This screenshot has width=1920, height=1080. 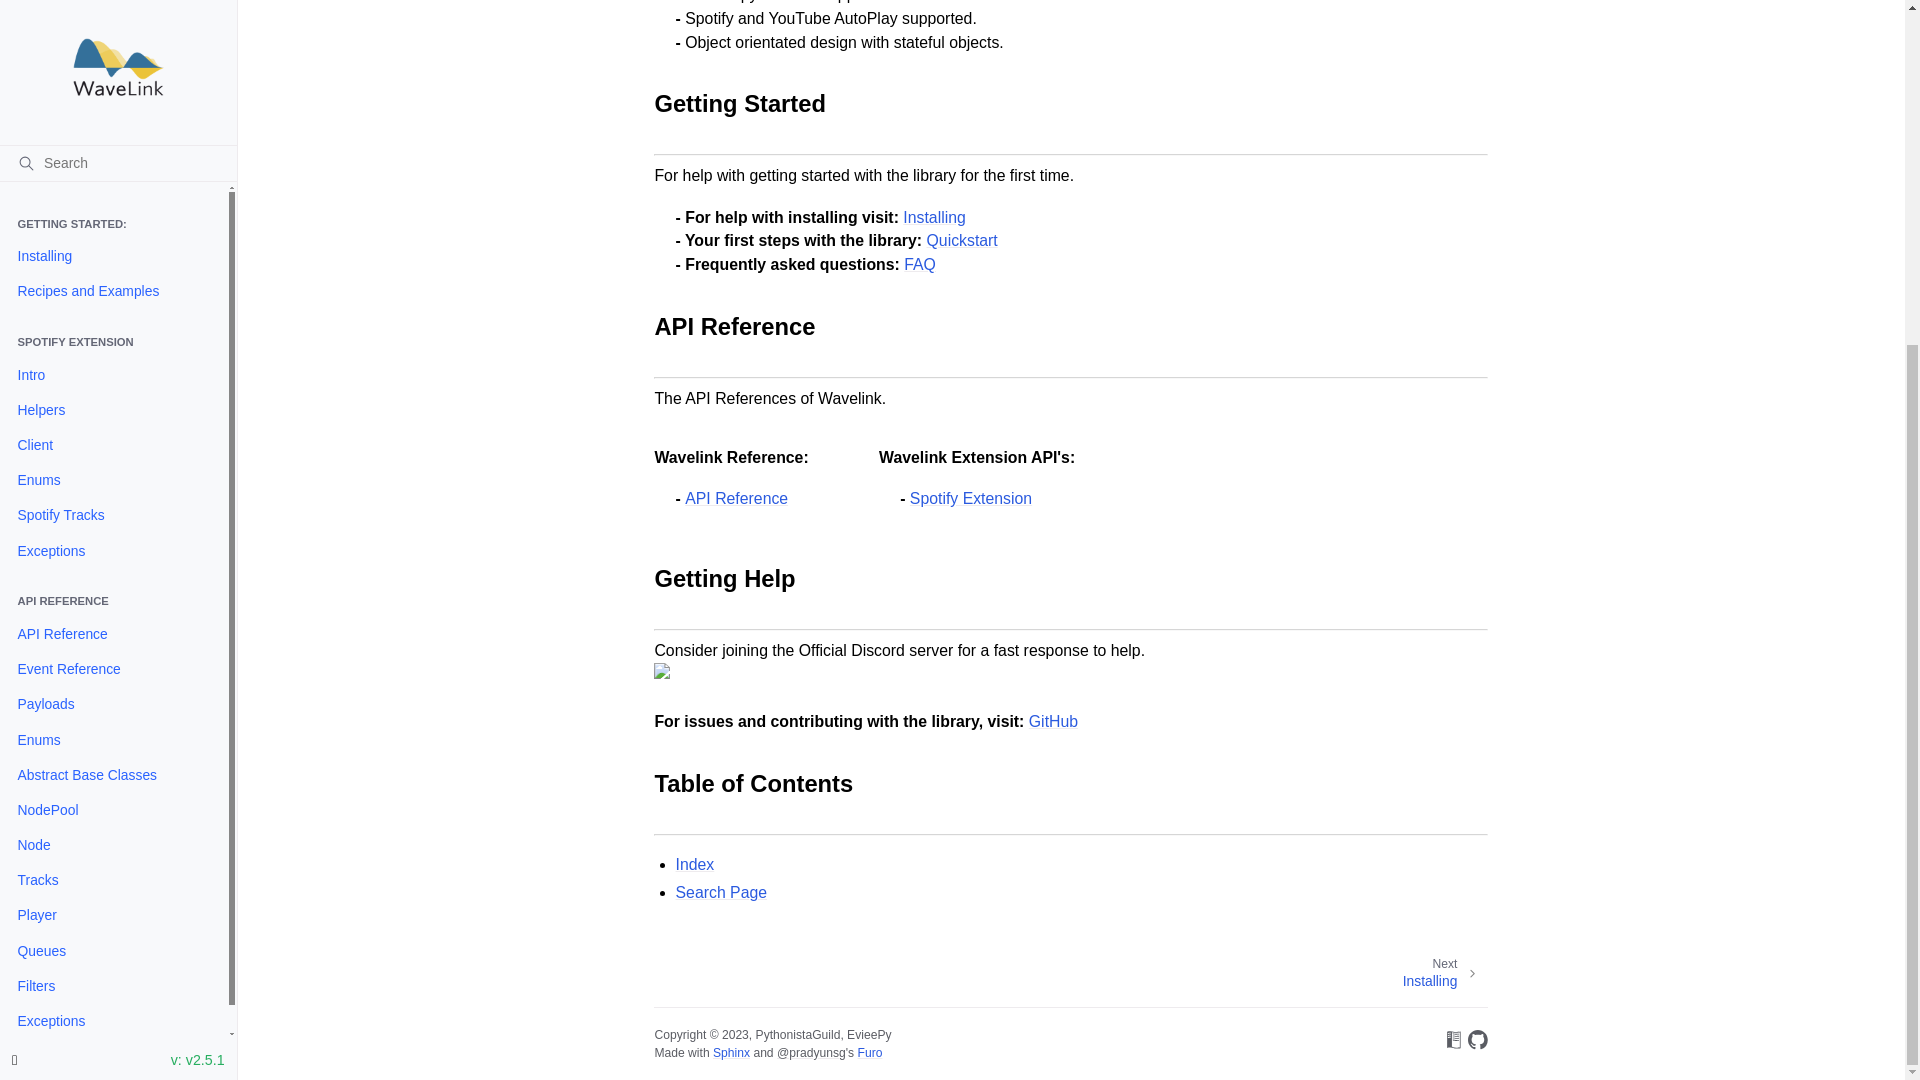 I want to click on Node, so click(x=113, y=350).